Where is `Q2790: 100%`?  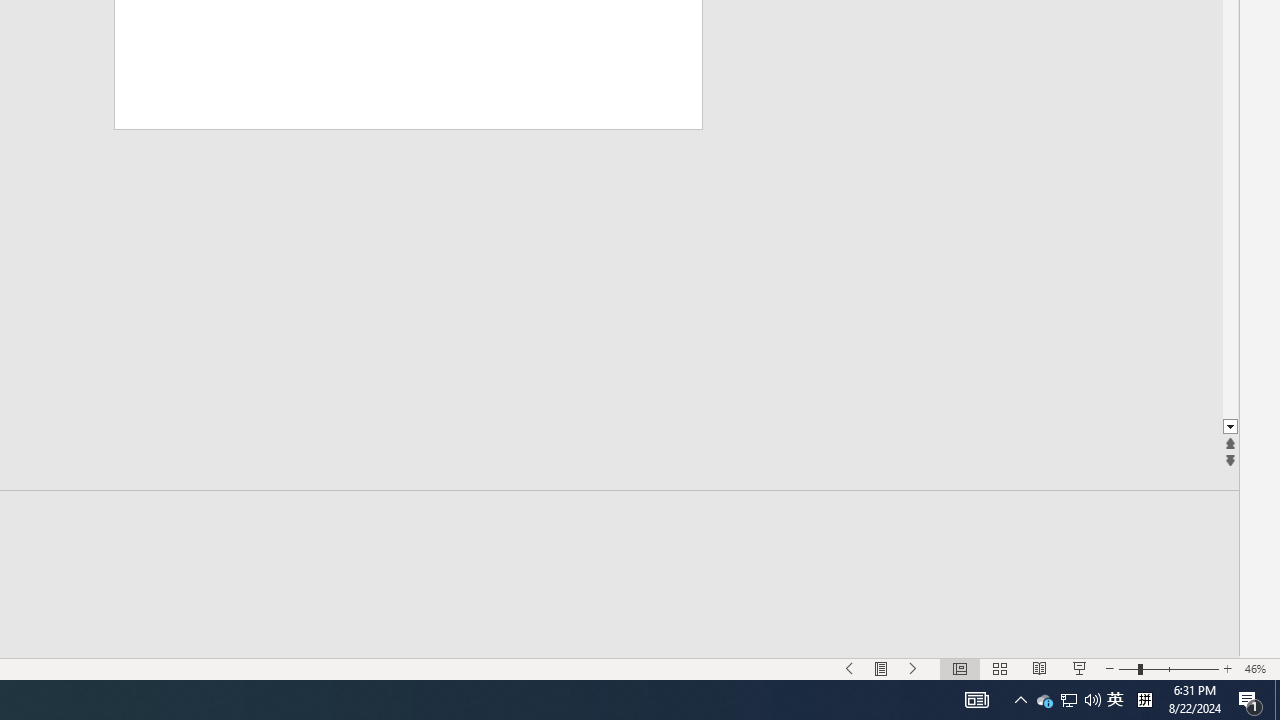
Q2790: 100% is located at coordinates (1144, 700).